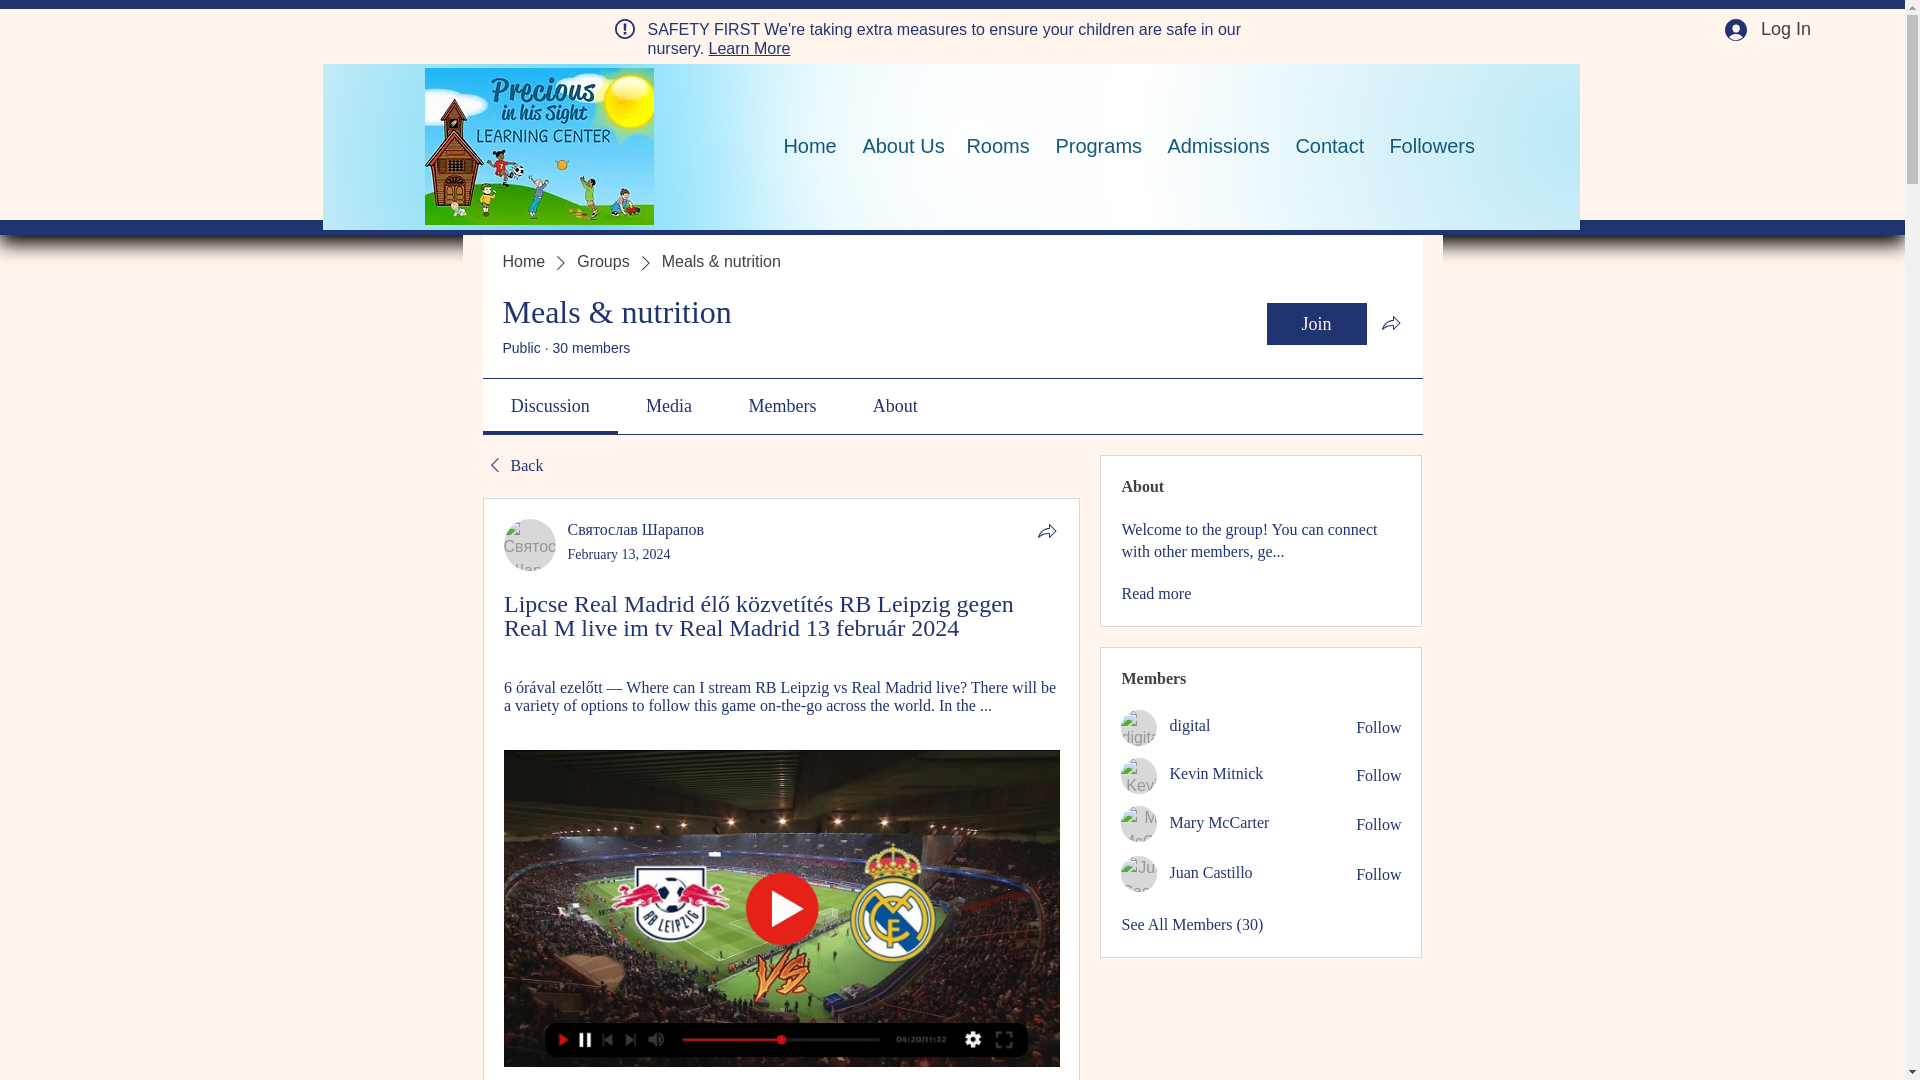  What do you see at coordinates (539, 146) in the screenshot?
I see `LOGO.JPG` at bounding box center [539, 146].